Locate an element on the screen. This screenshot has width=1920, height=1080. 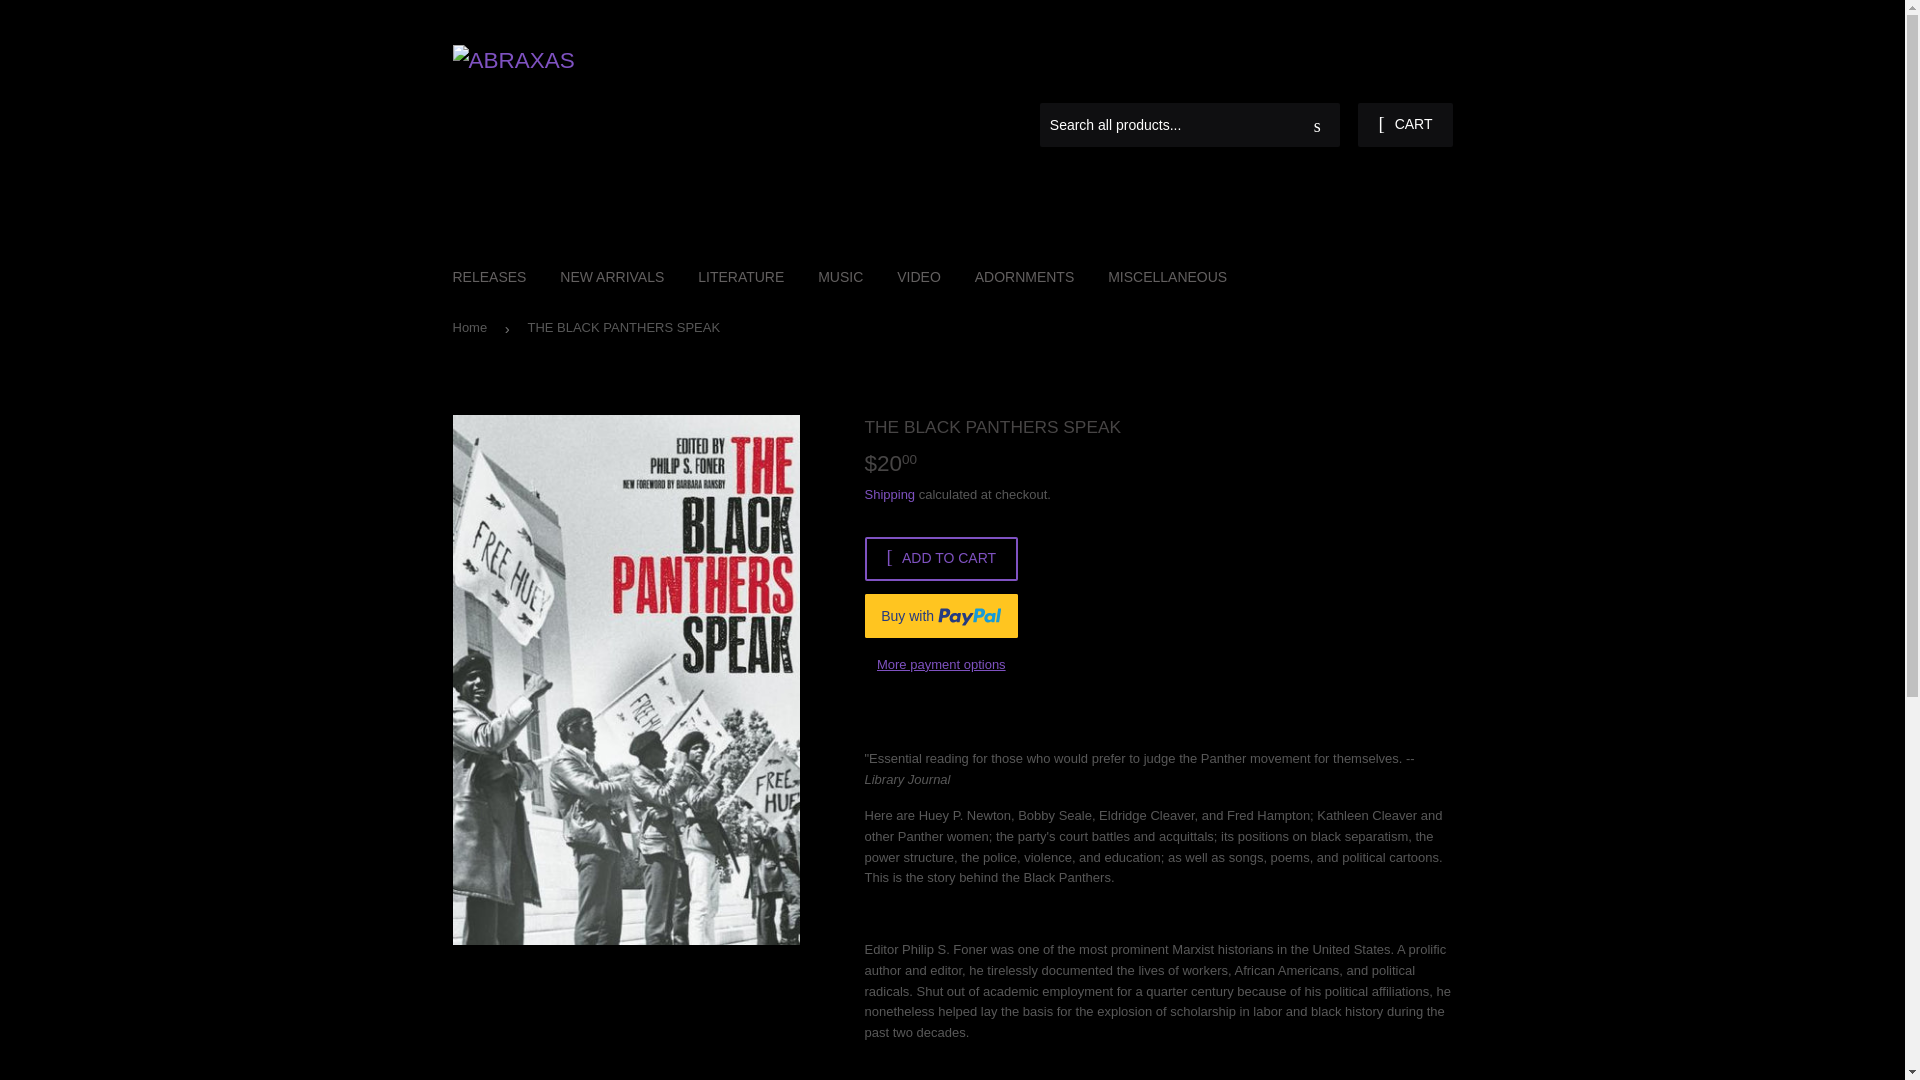
VIDEO is located at coordinates (918, 276).